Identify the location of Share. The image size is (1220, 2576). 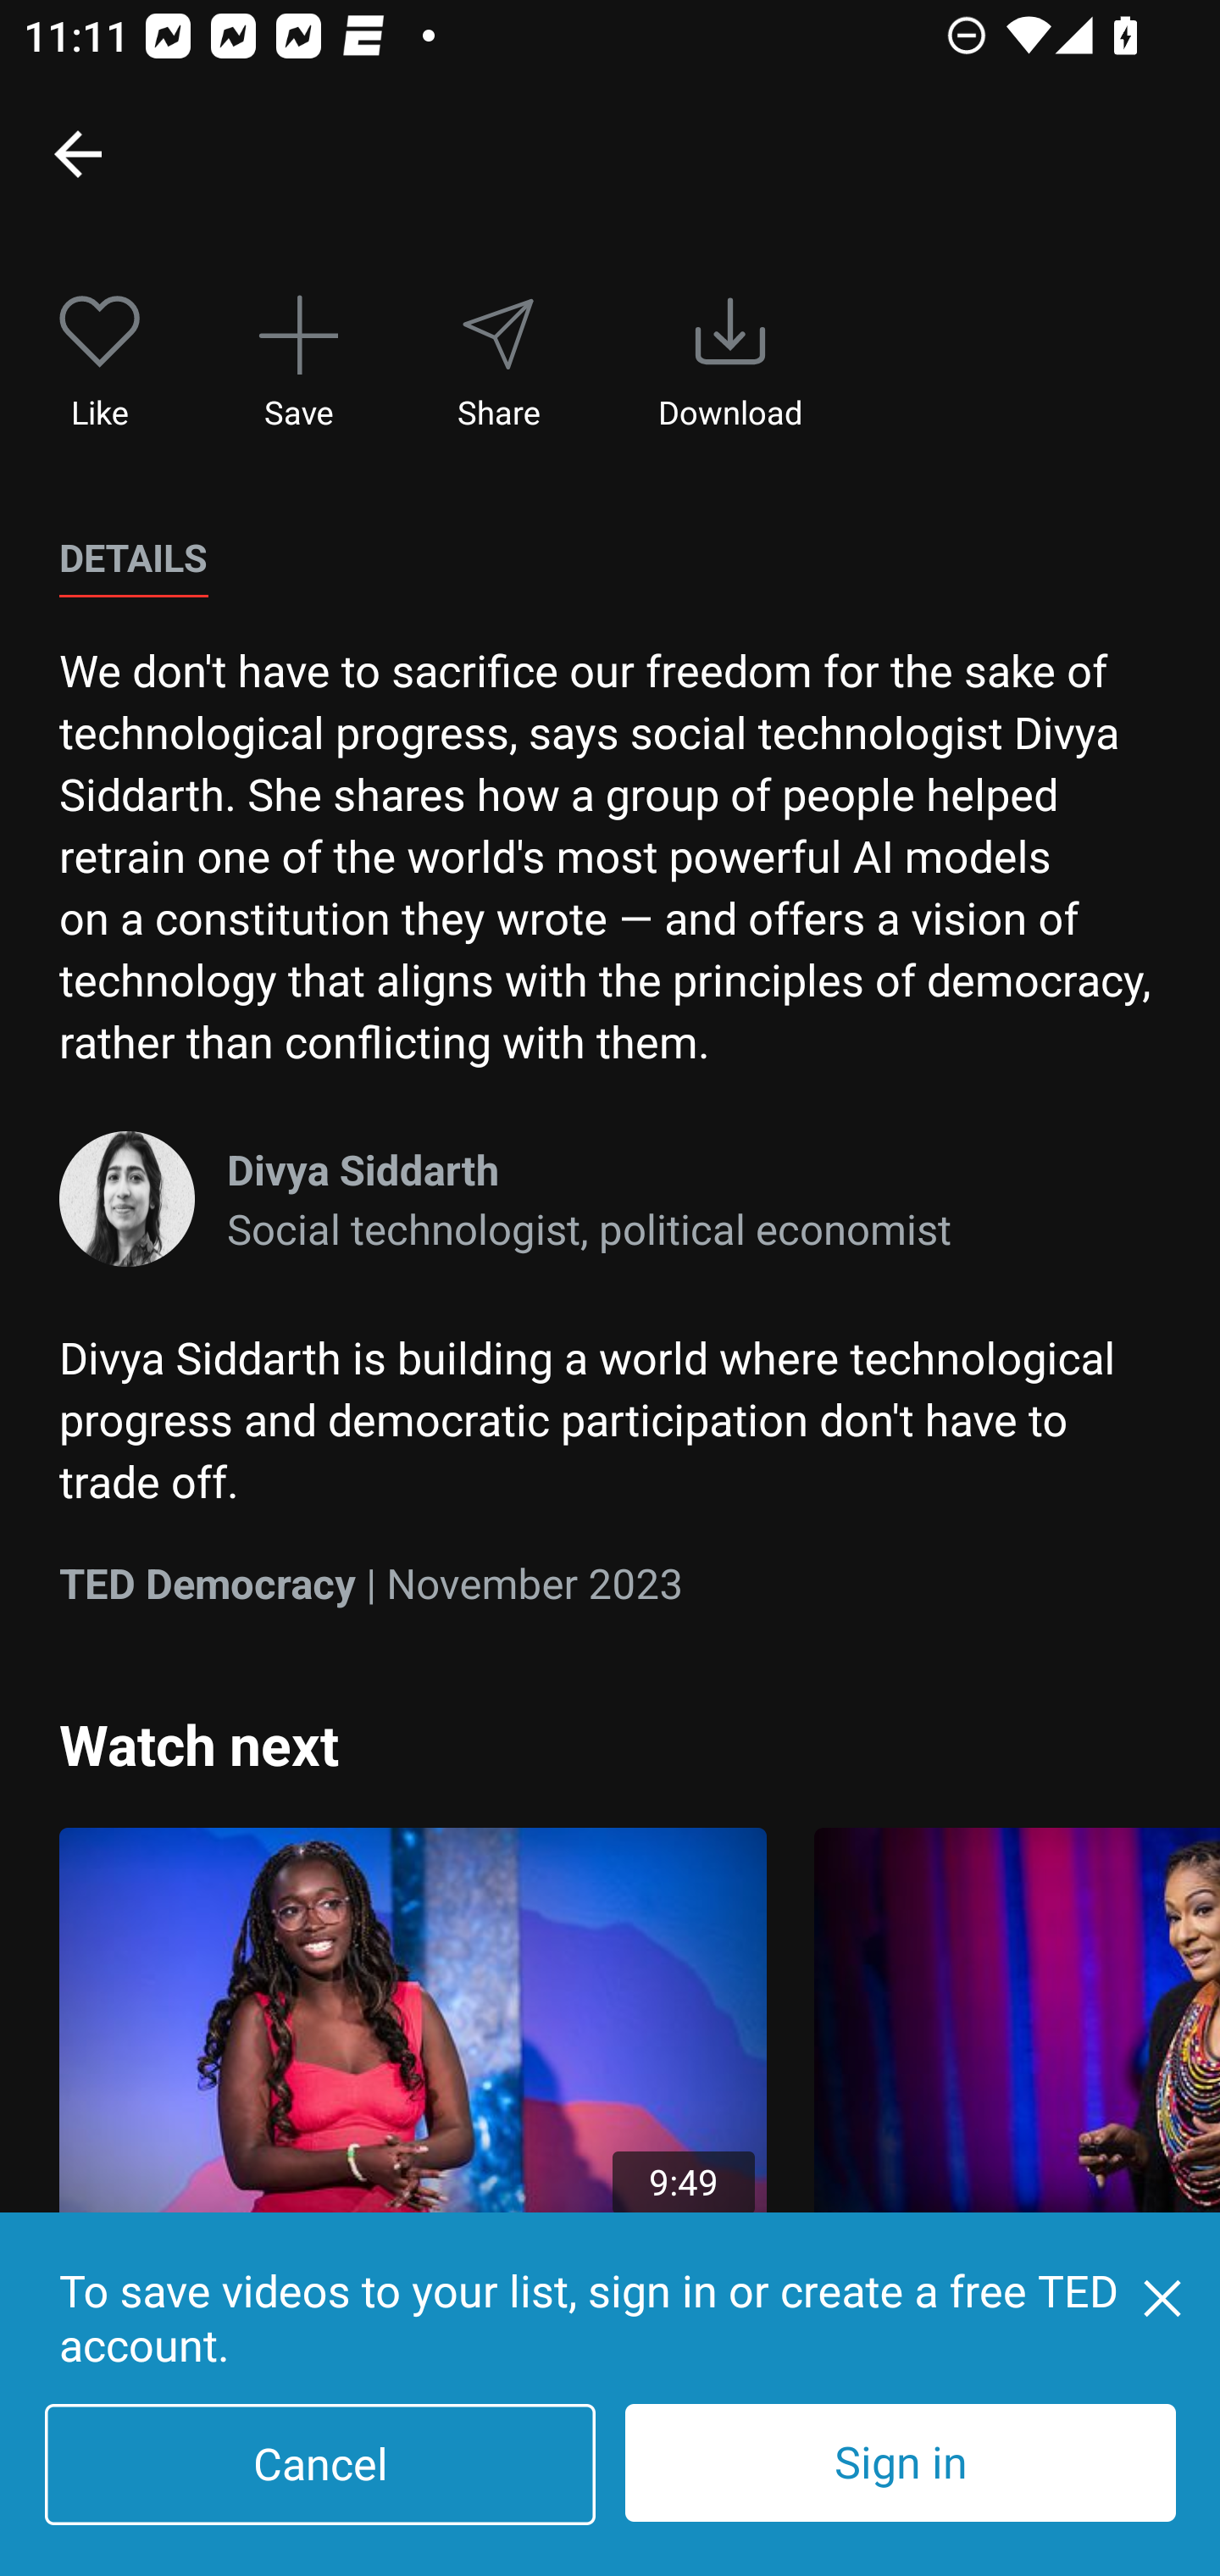
(497, 363).